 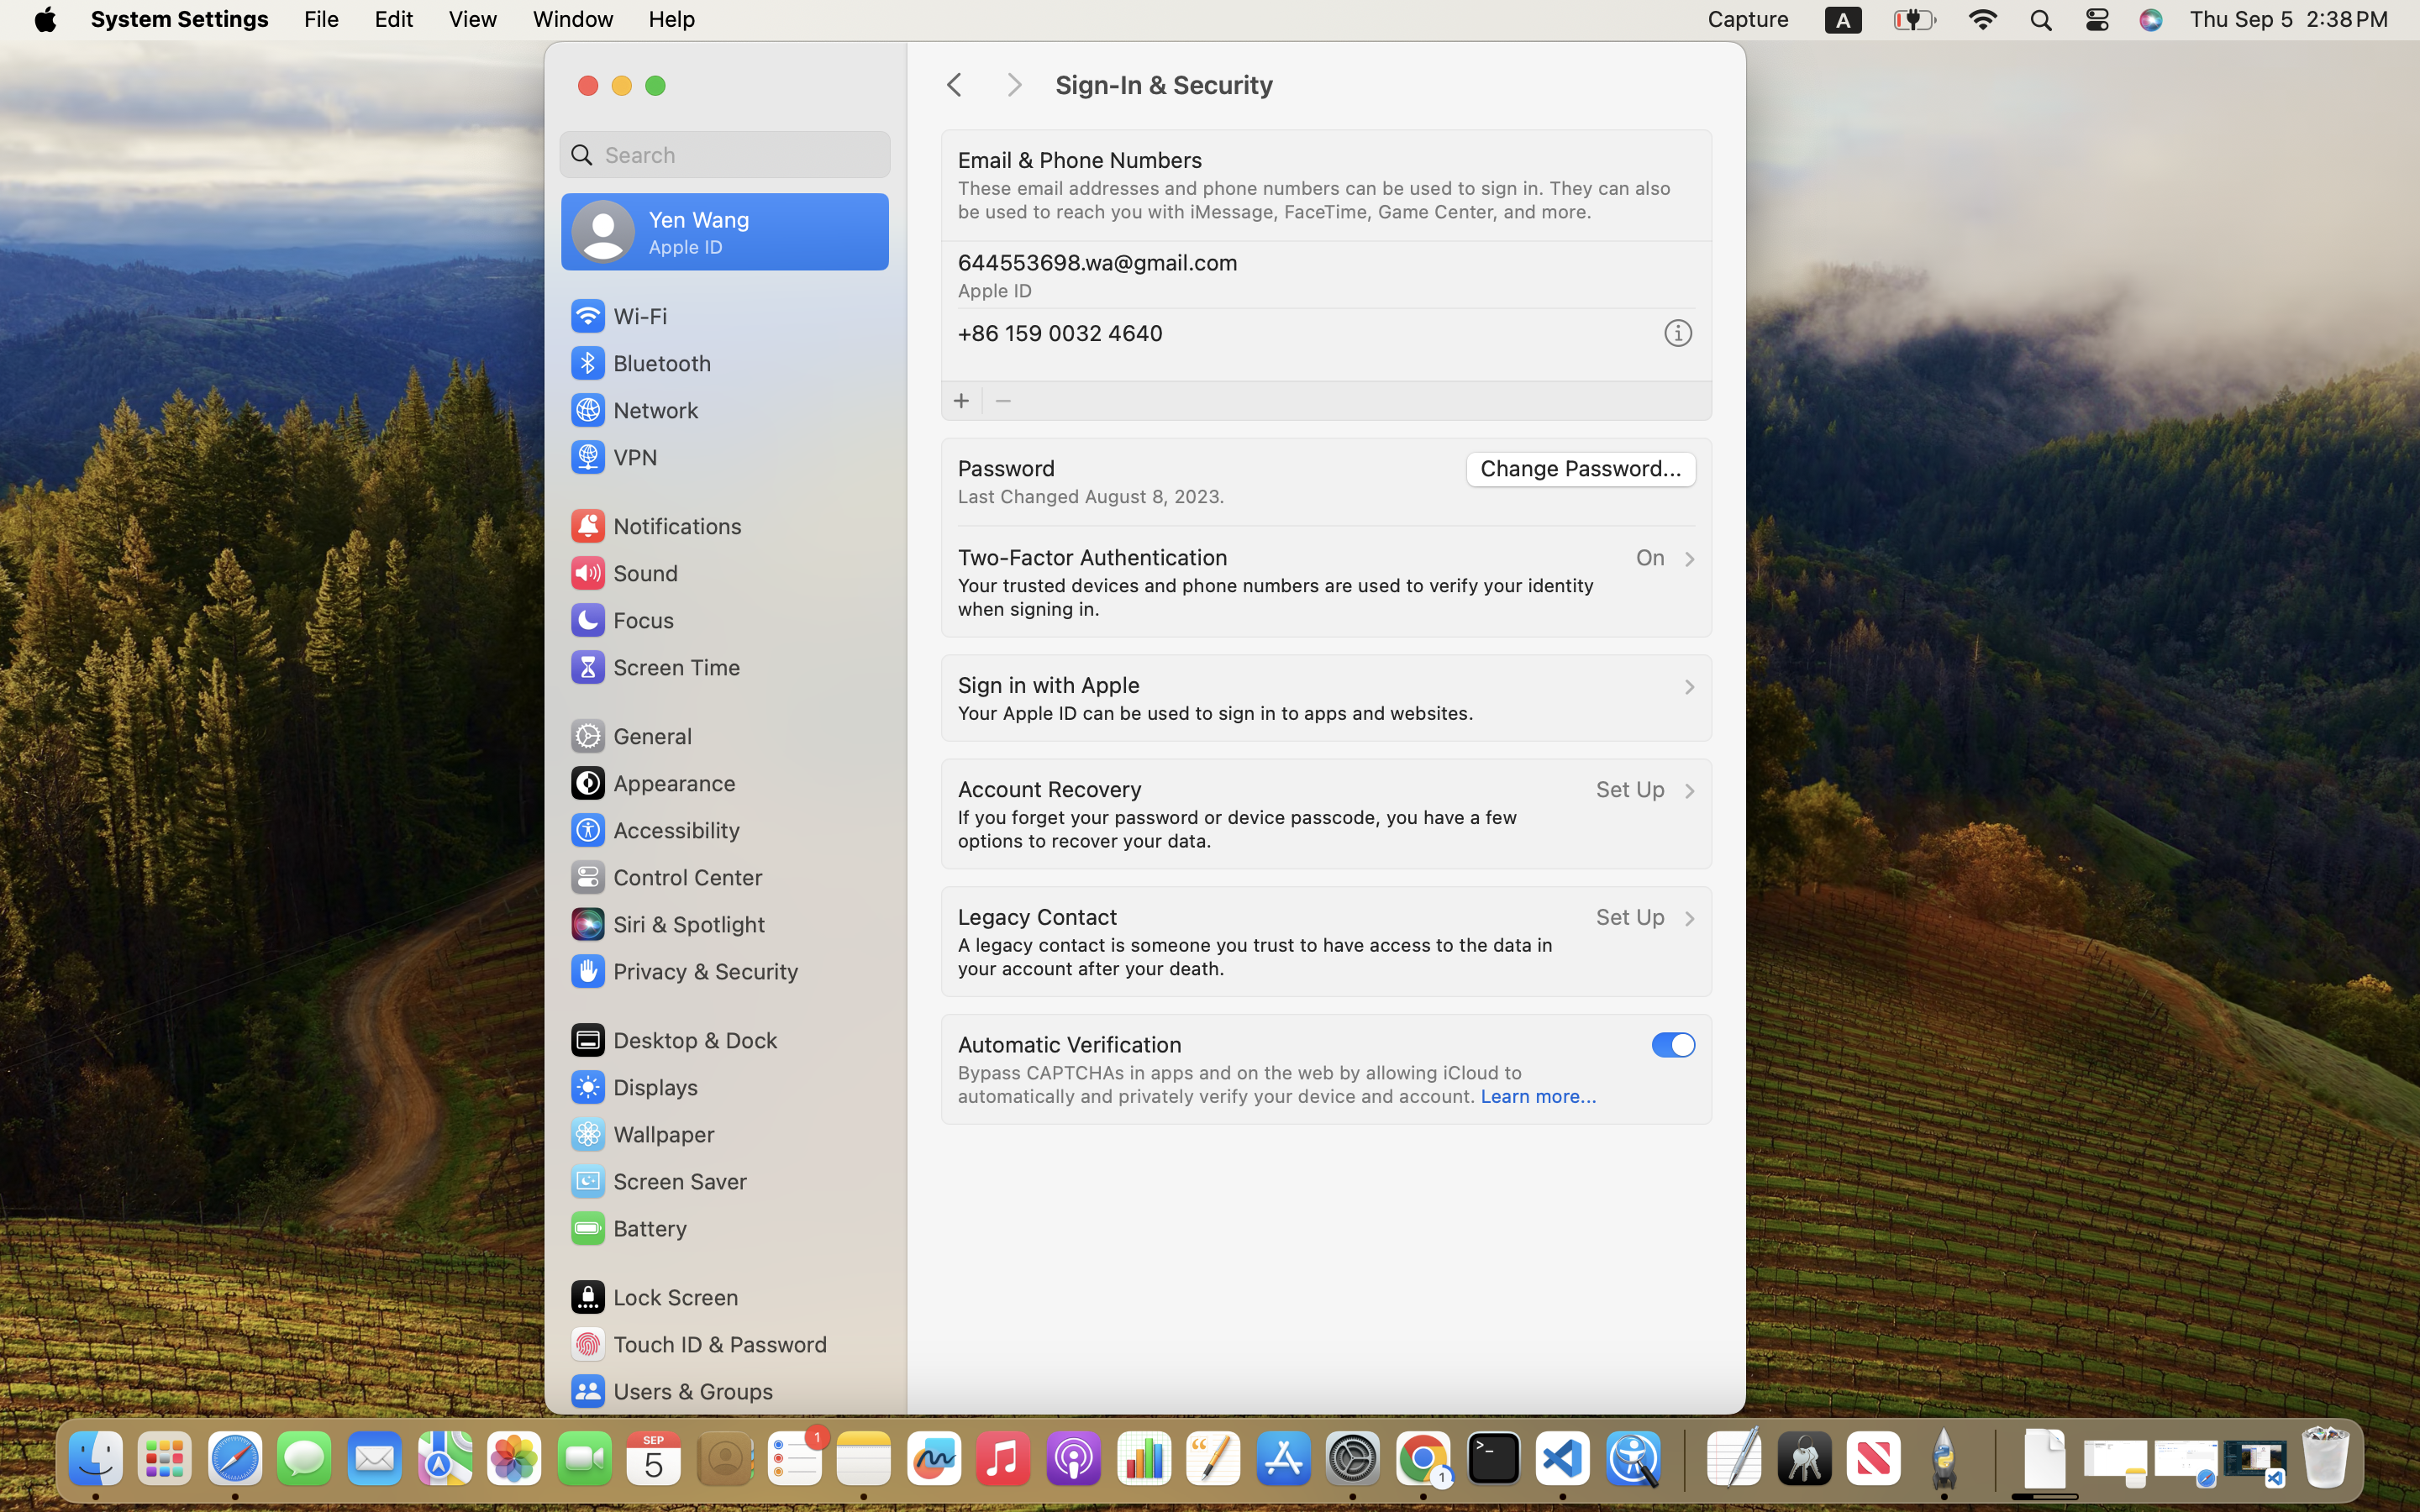 I want to click on Notifications, so click(x=655, y=526).